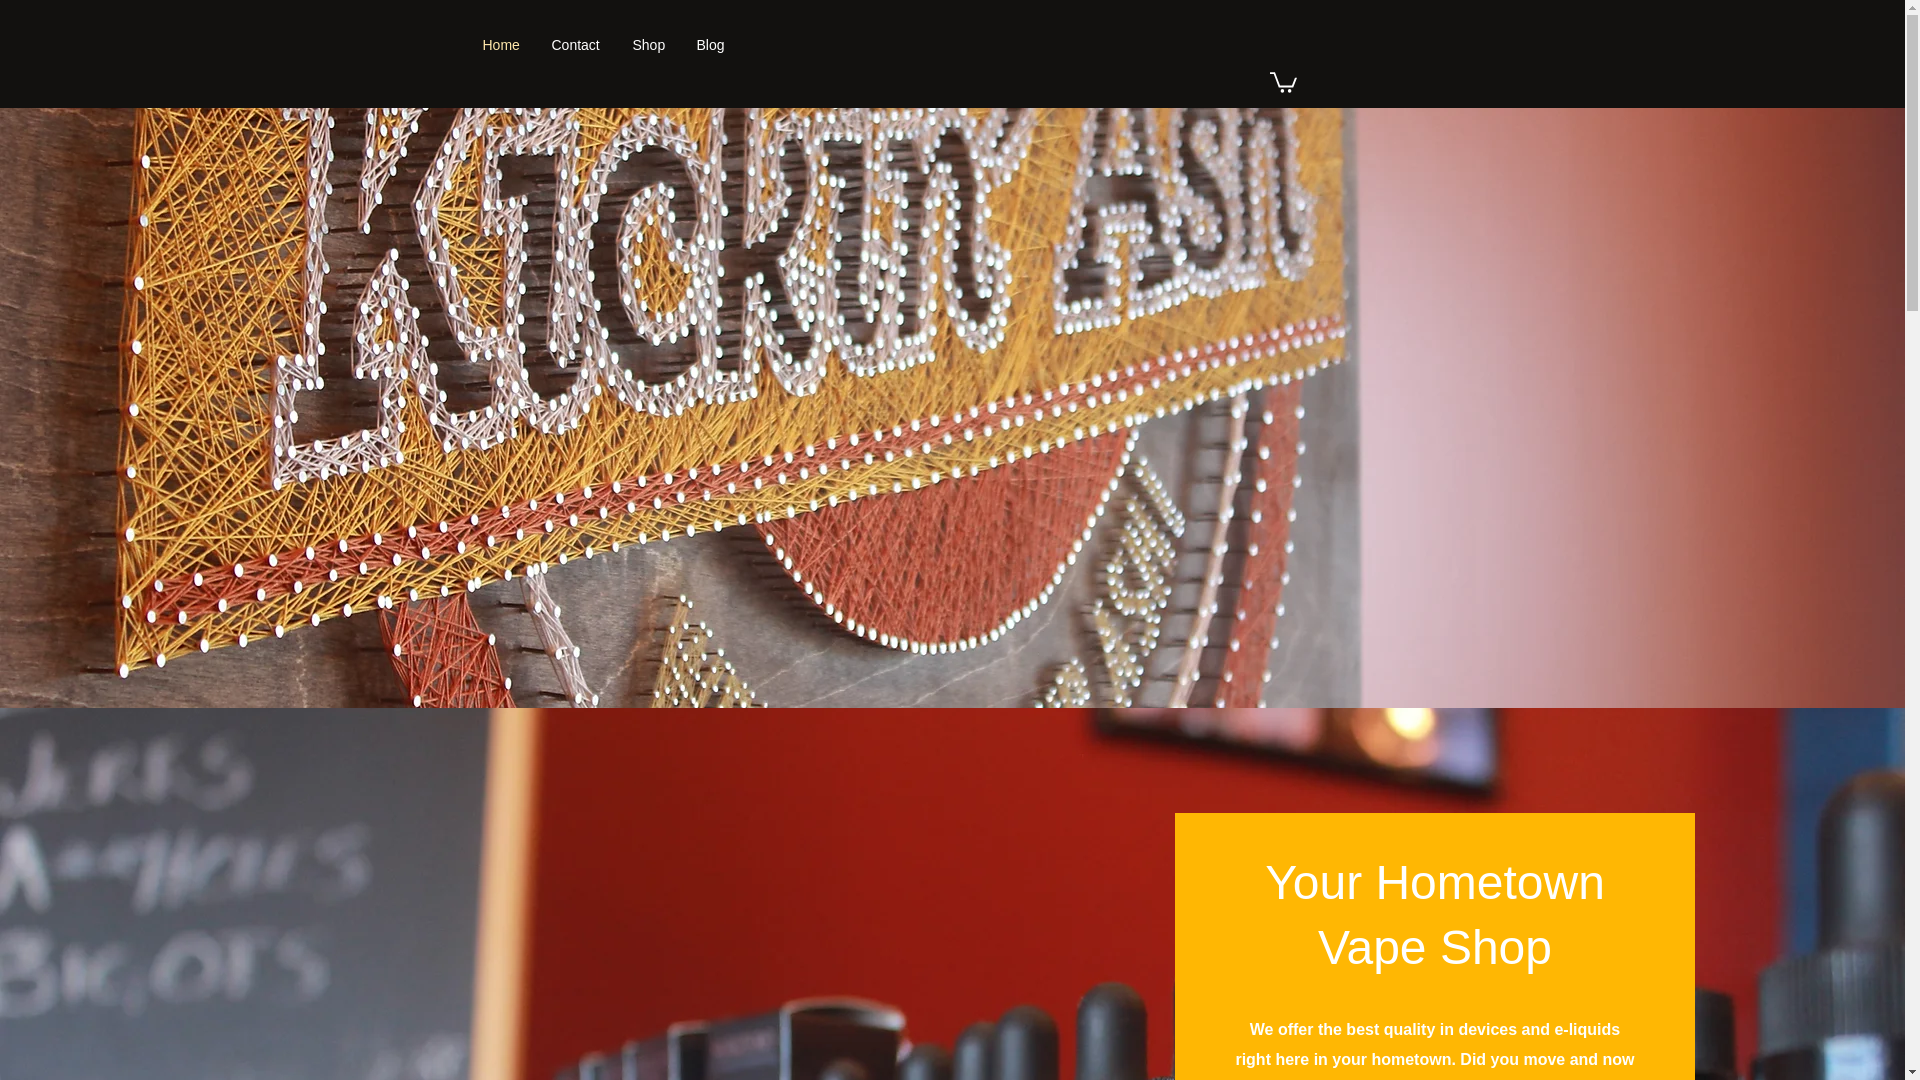  What do you see at coordinates (502, 45) in the screenshot?
I see `Home` at bounding box center [502, 45].